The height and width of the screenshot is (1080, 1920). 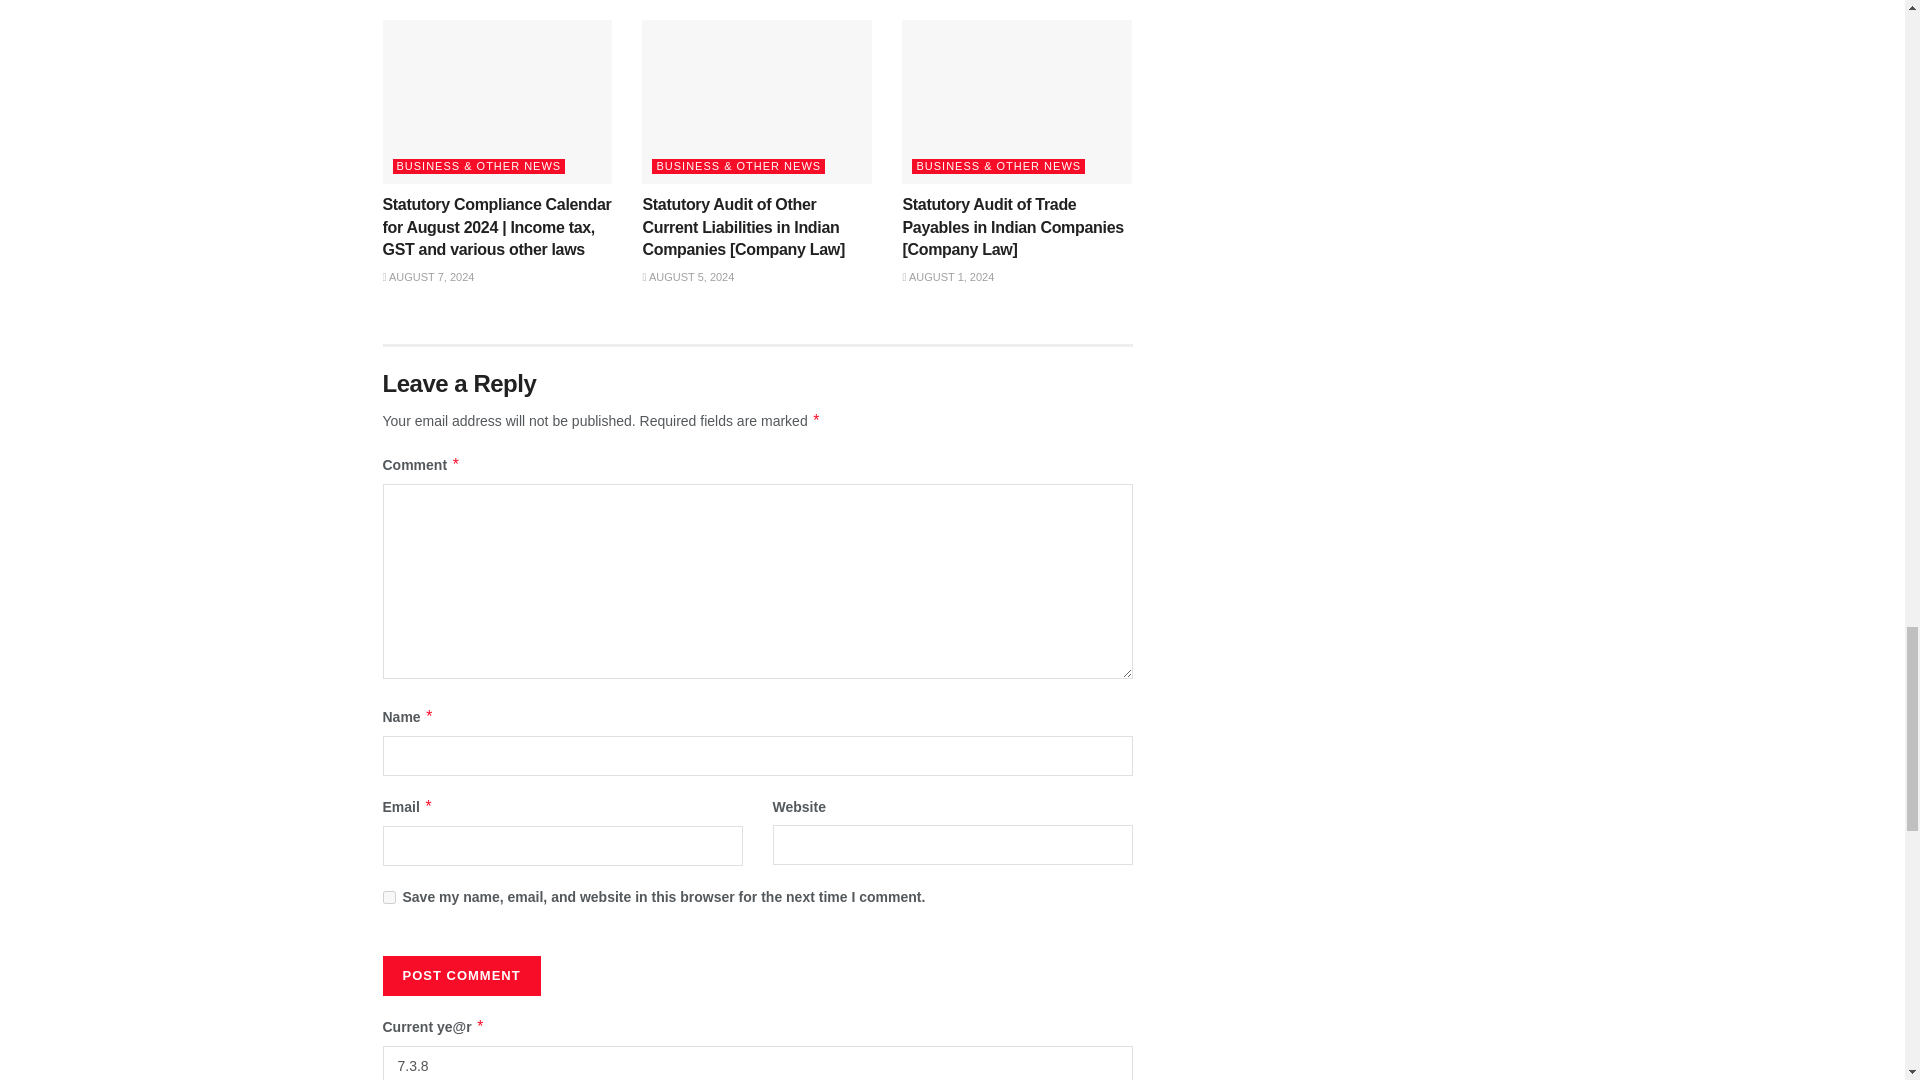 I want to click on 7.3.8, so click(x=757, y=1063).